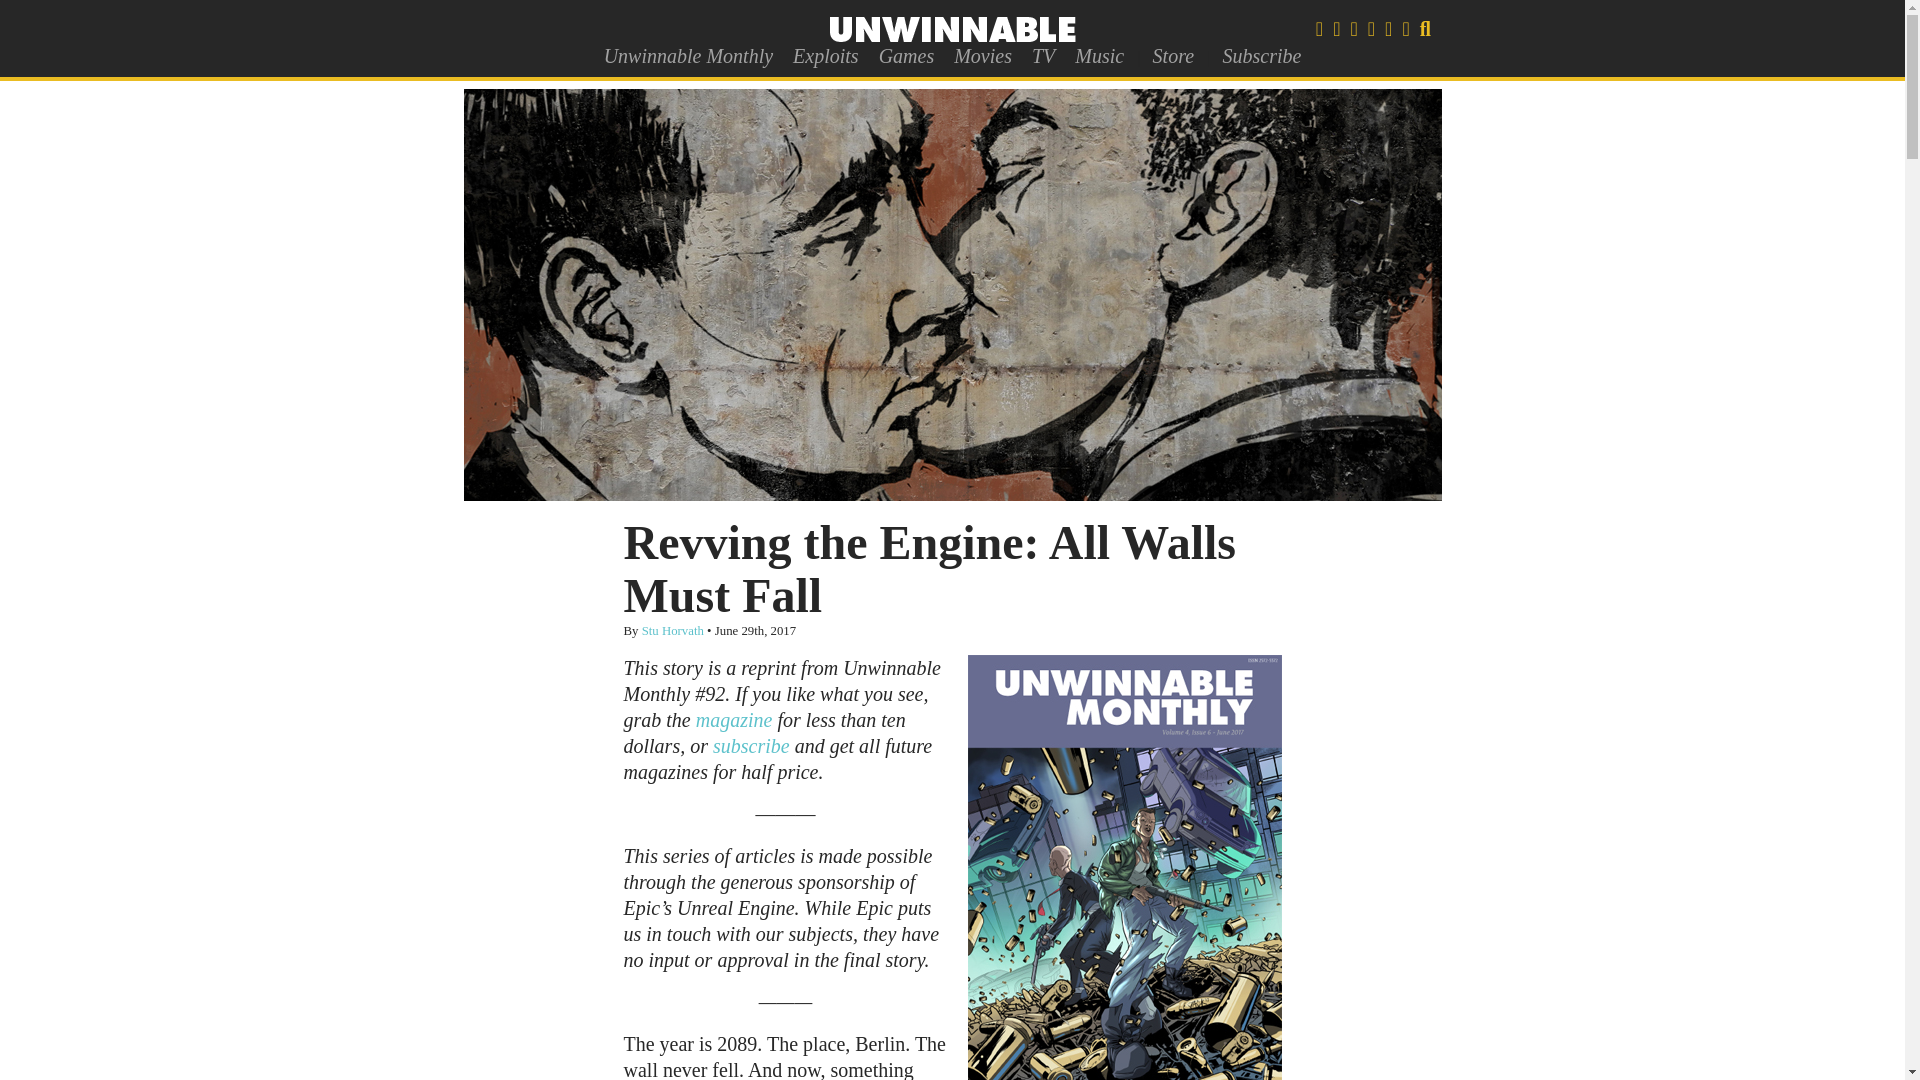  I want to click on Games, so click(906, 56).